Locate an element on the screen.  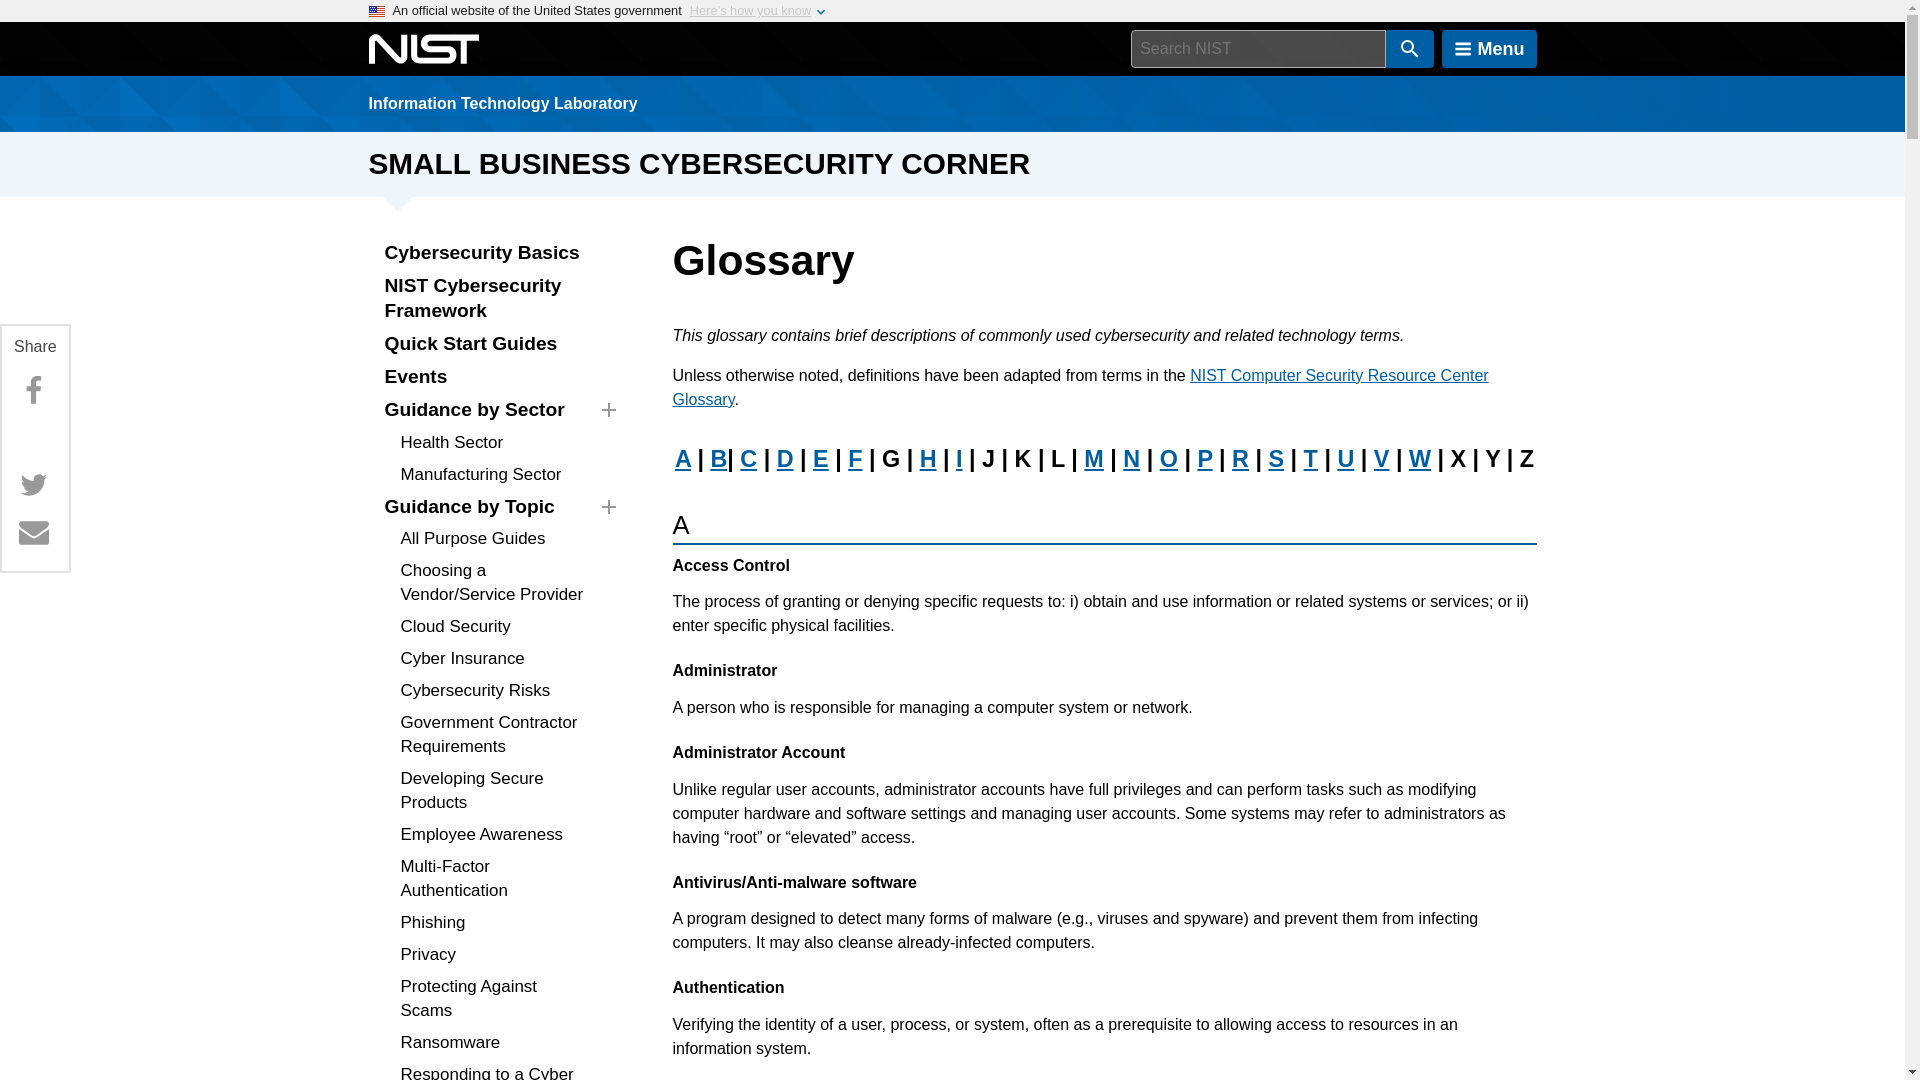
Email is located at coordinates (33, 531).